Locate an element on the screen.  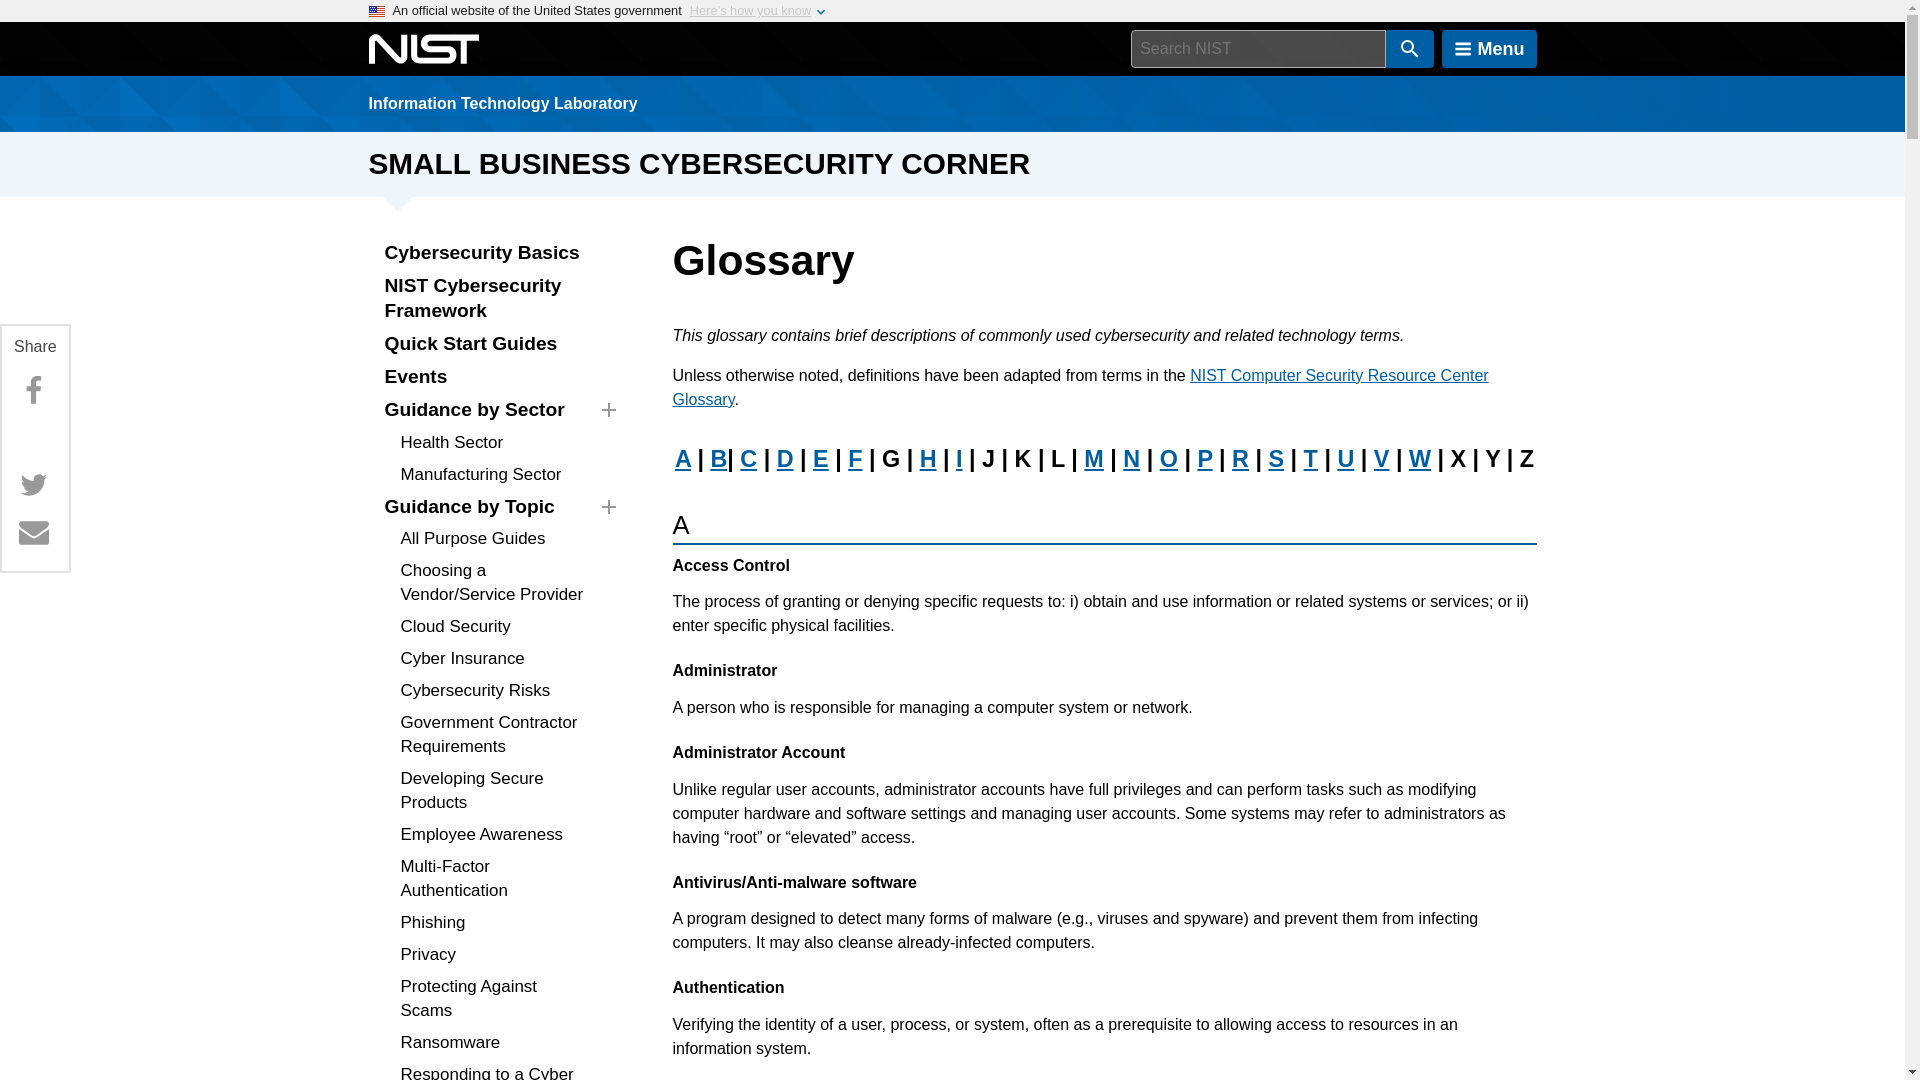
Email is located at coordinates (33, 531).